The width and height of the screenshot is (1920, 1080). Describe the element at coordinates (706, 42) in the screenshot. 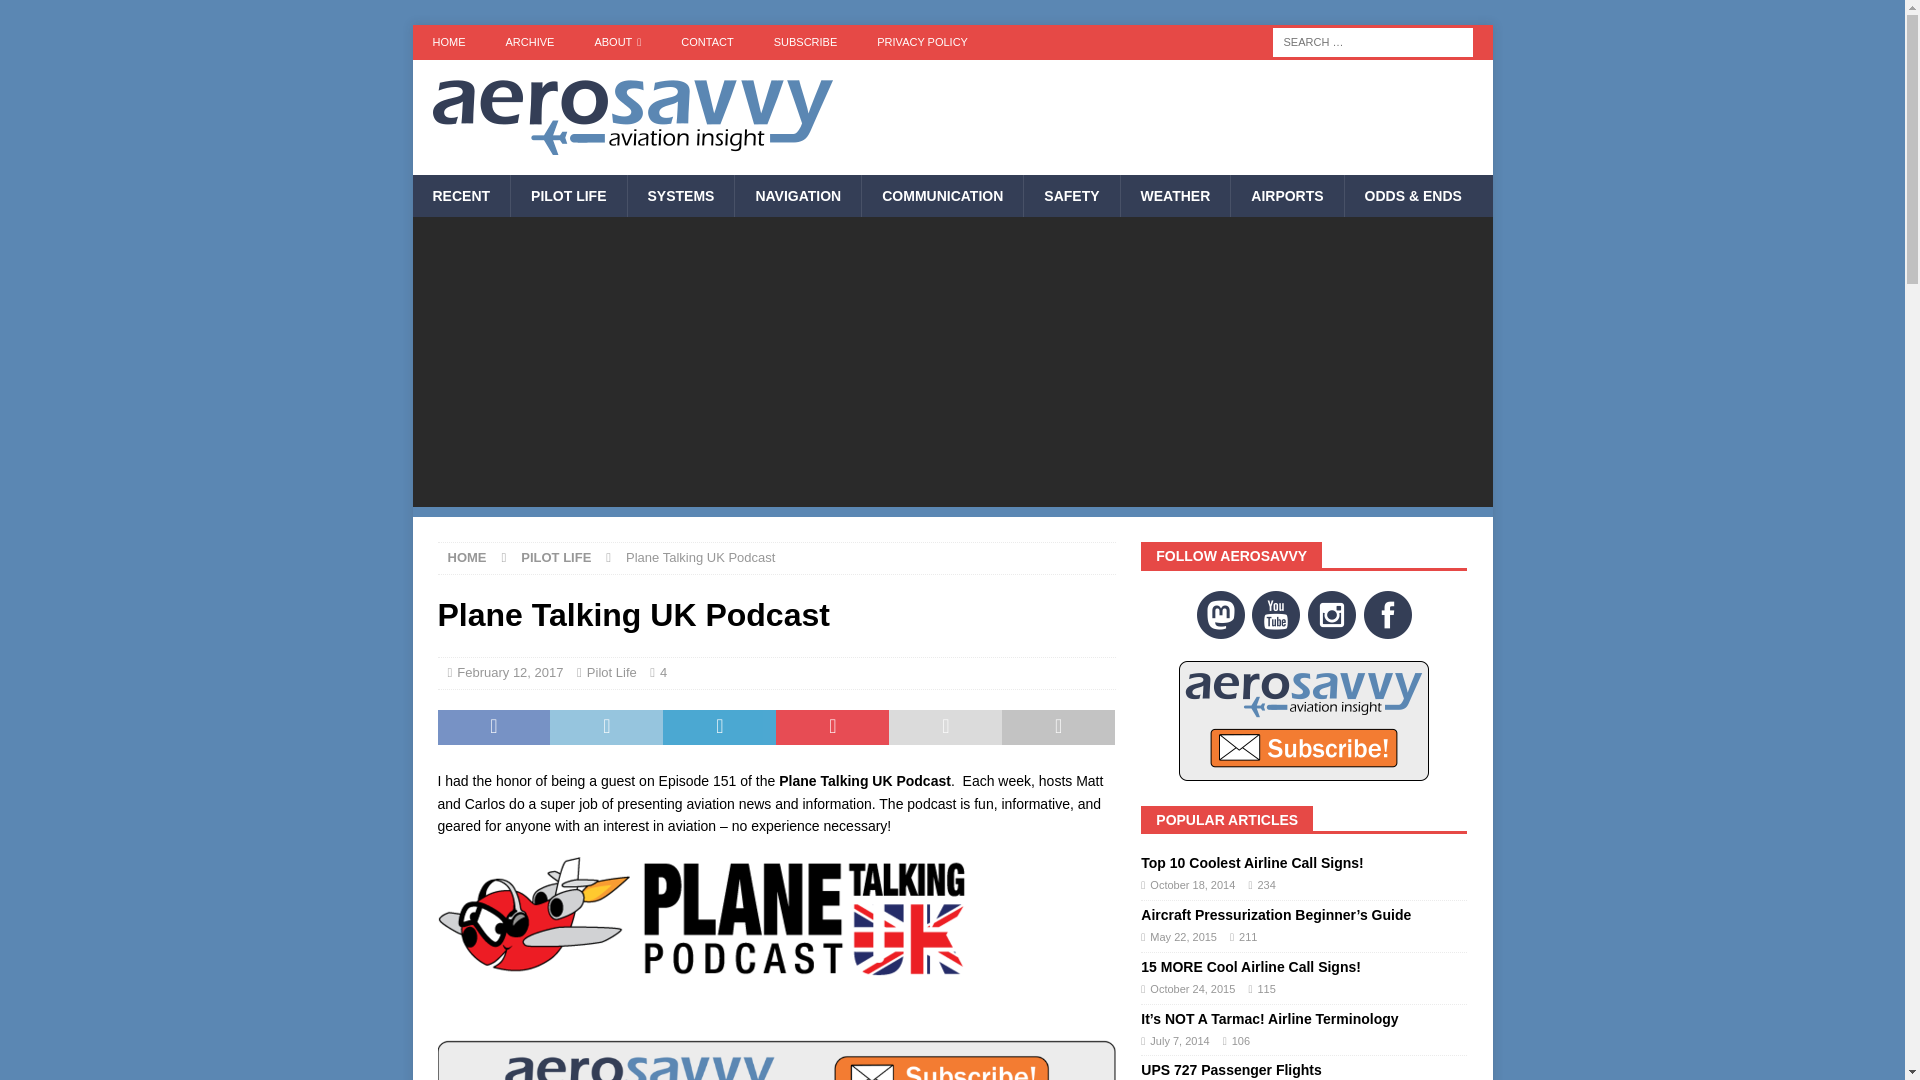

I see `CONTACT` at that location.